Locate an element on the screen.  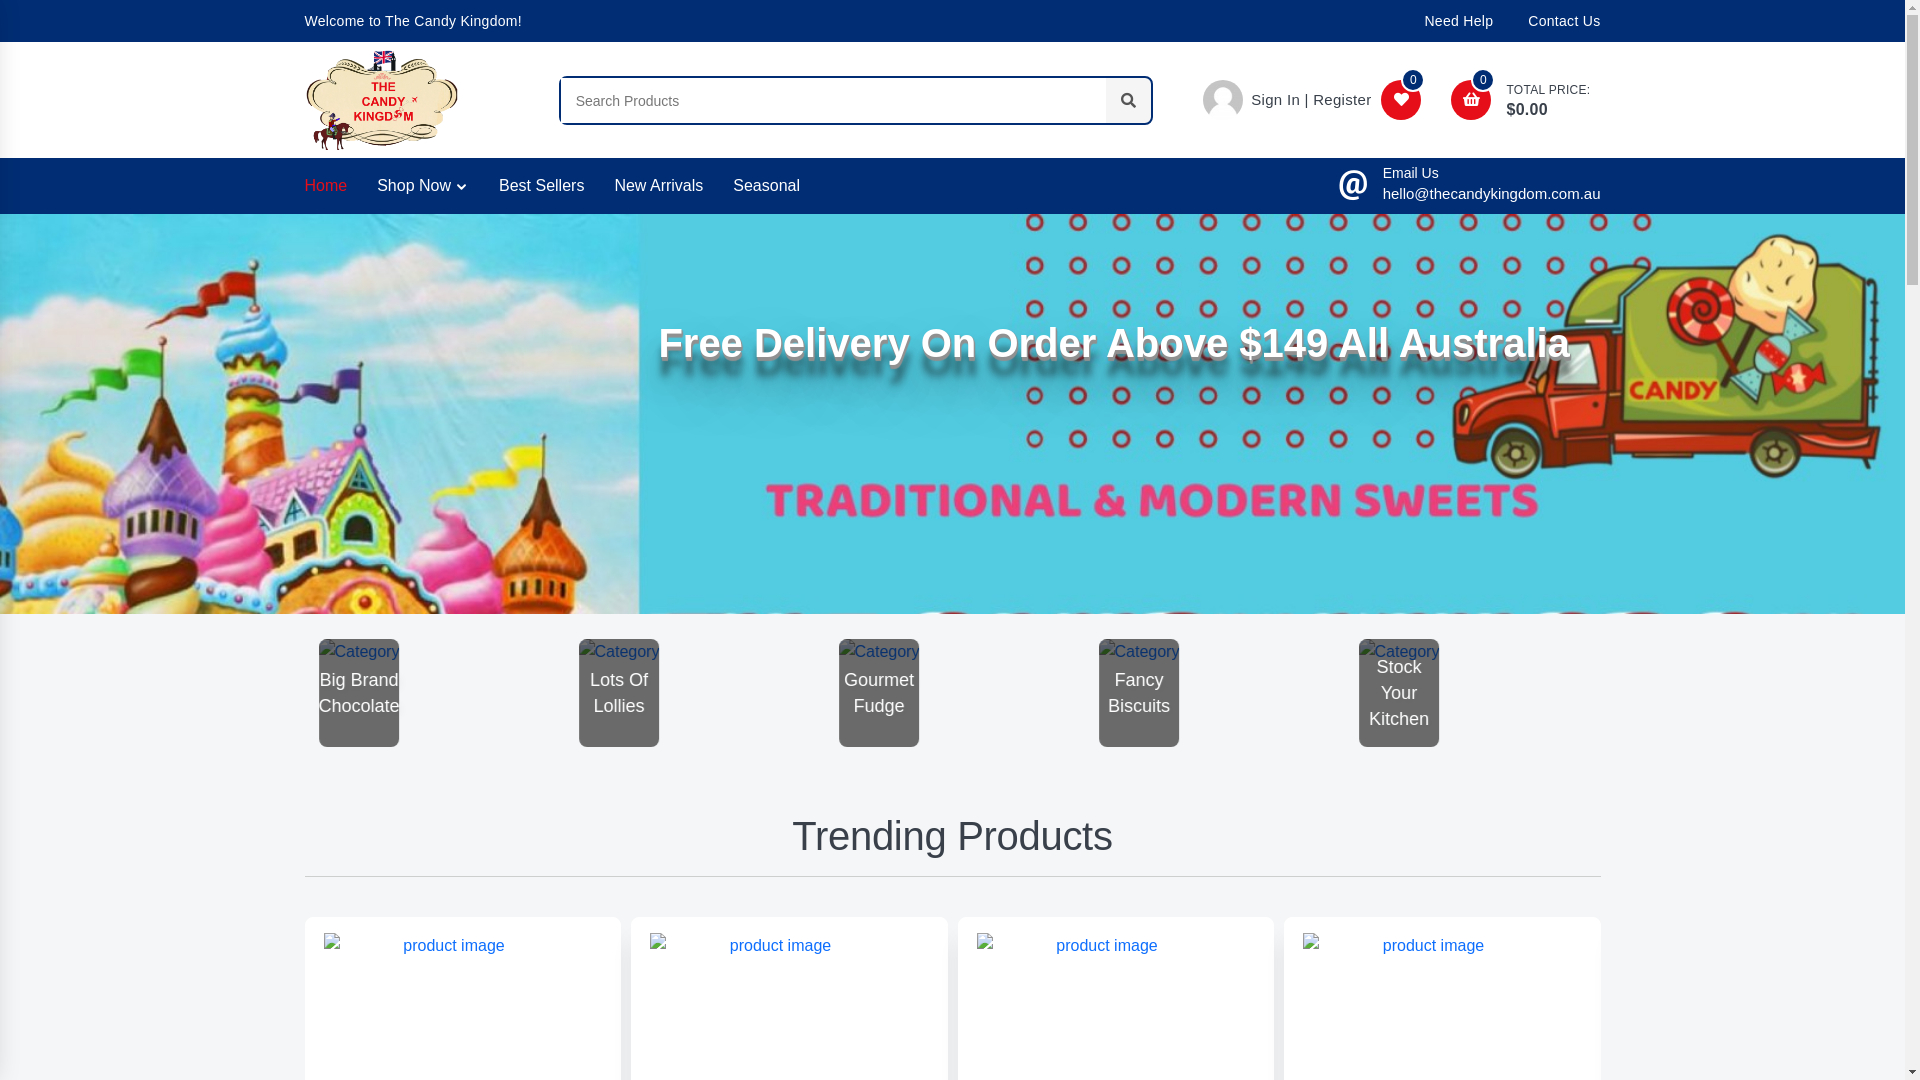
Sweets Tub is located at coordinates (874, 693).